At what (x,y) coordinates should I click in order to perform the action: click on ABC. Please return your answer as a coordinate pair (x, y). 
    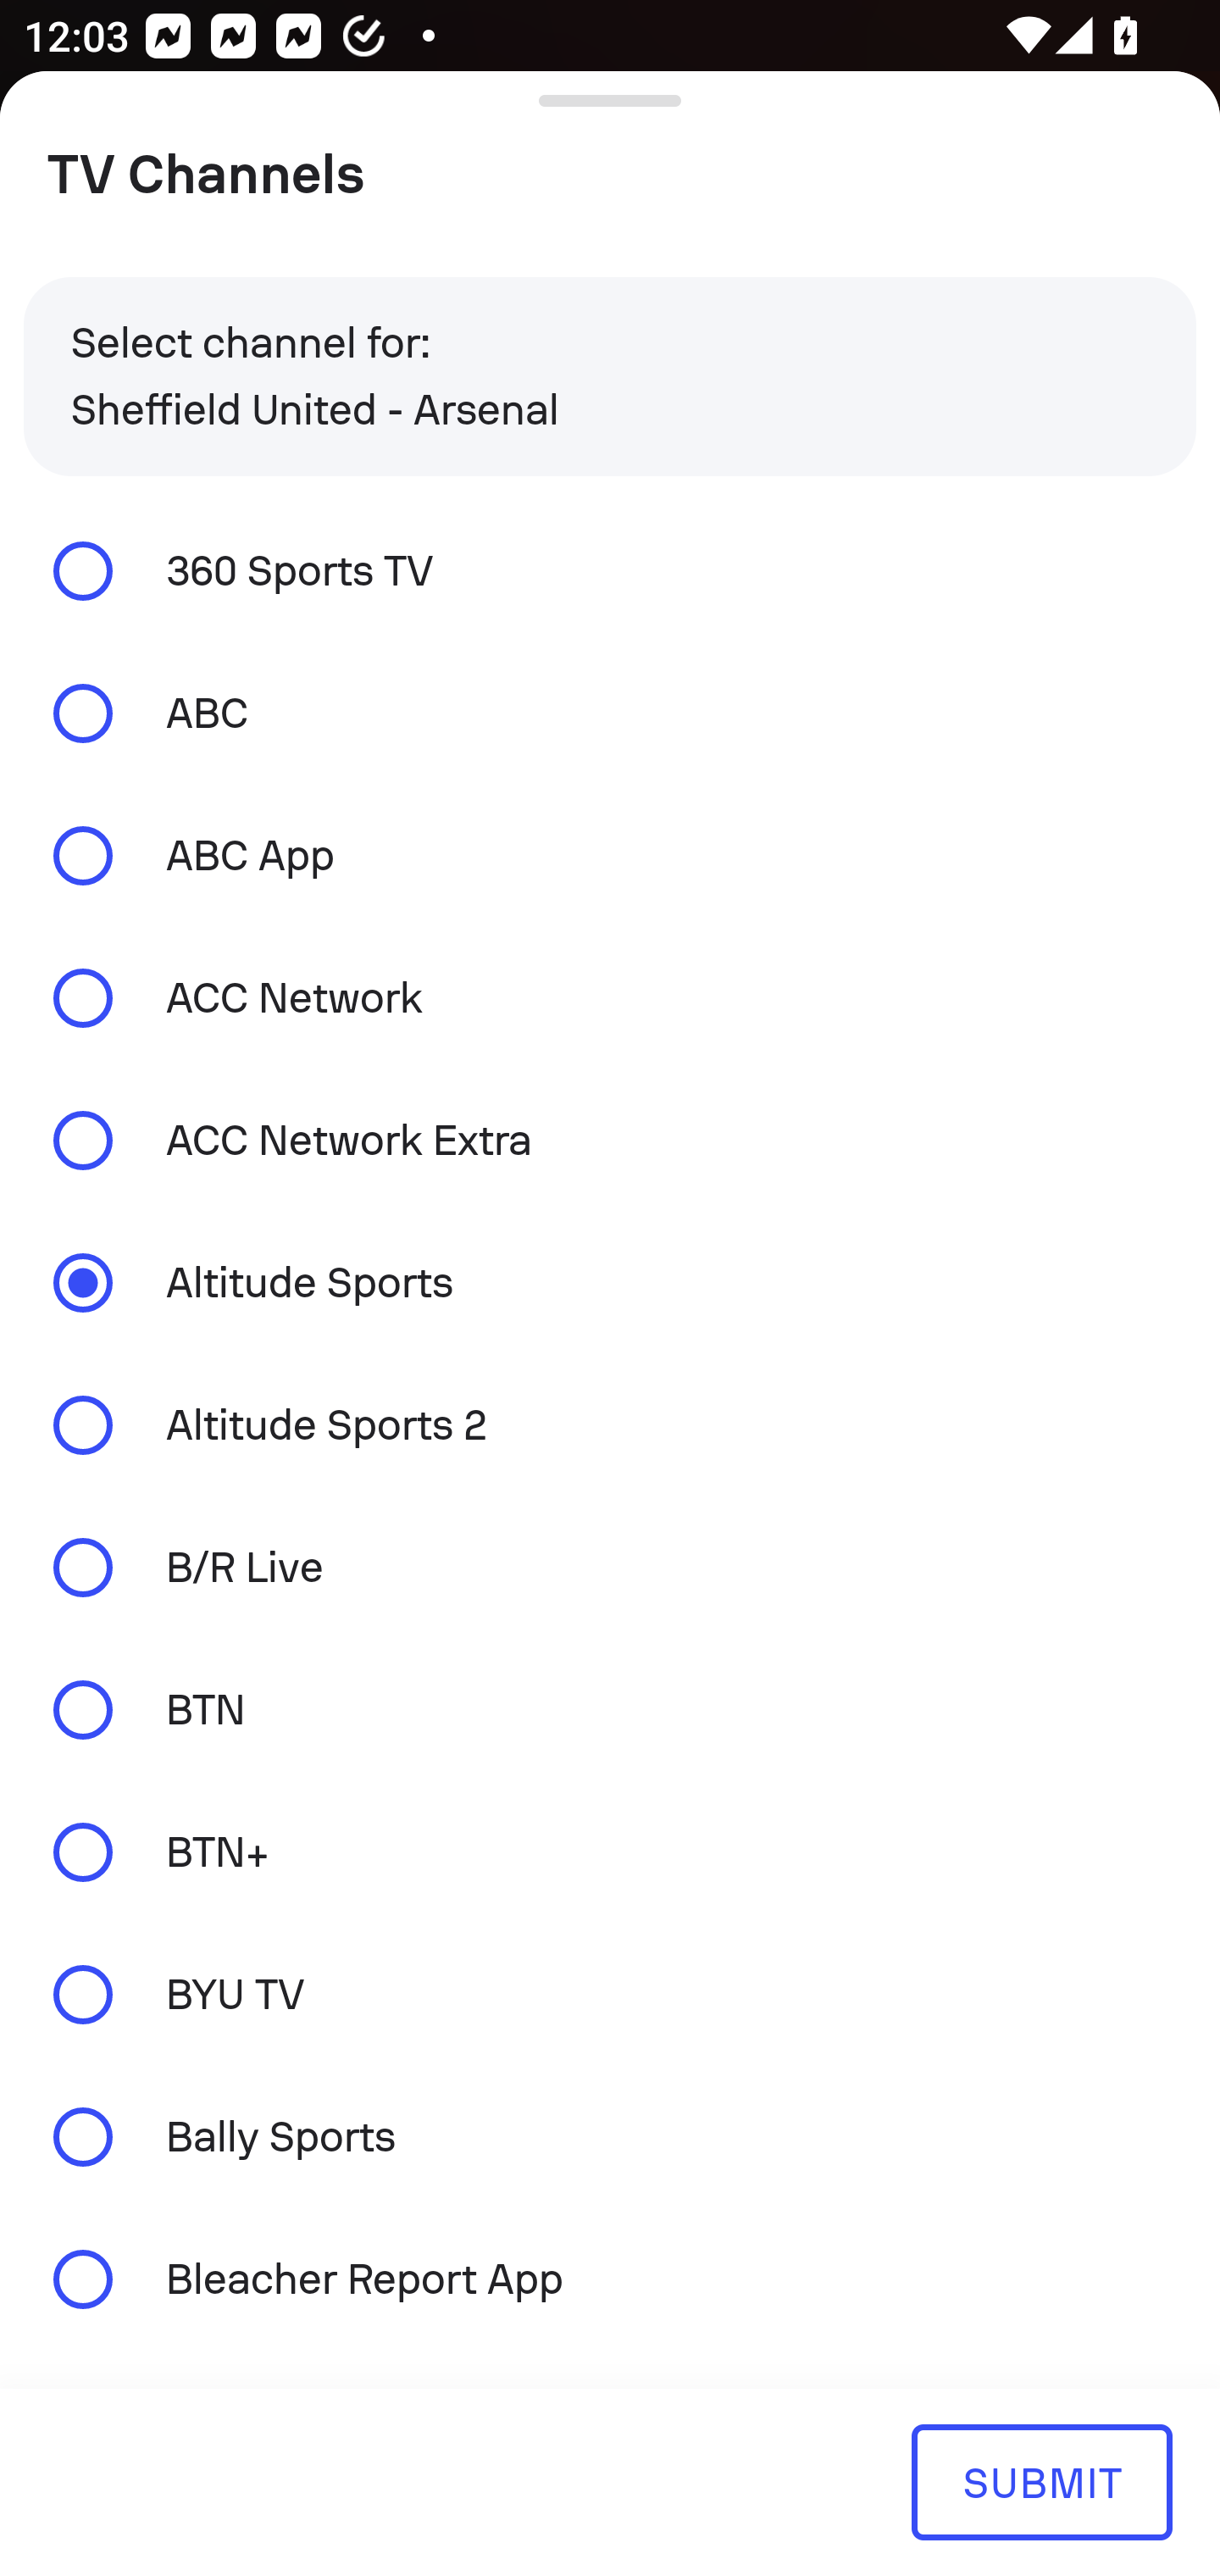
    Looking at the image, I should click on (610, 713).